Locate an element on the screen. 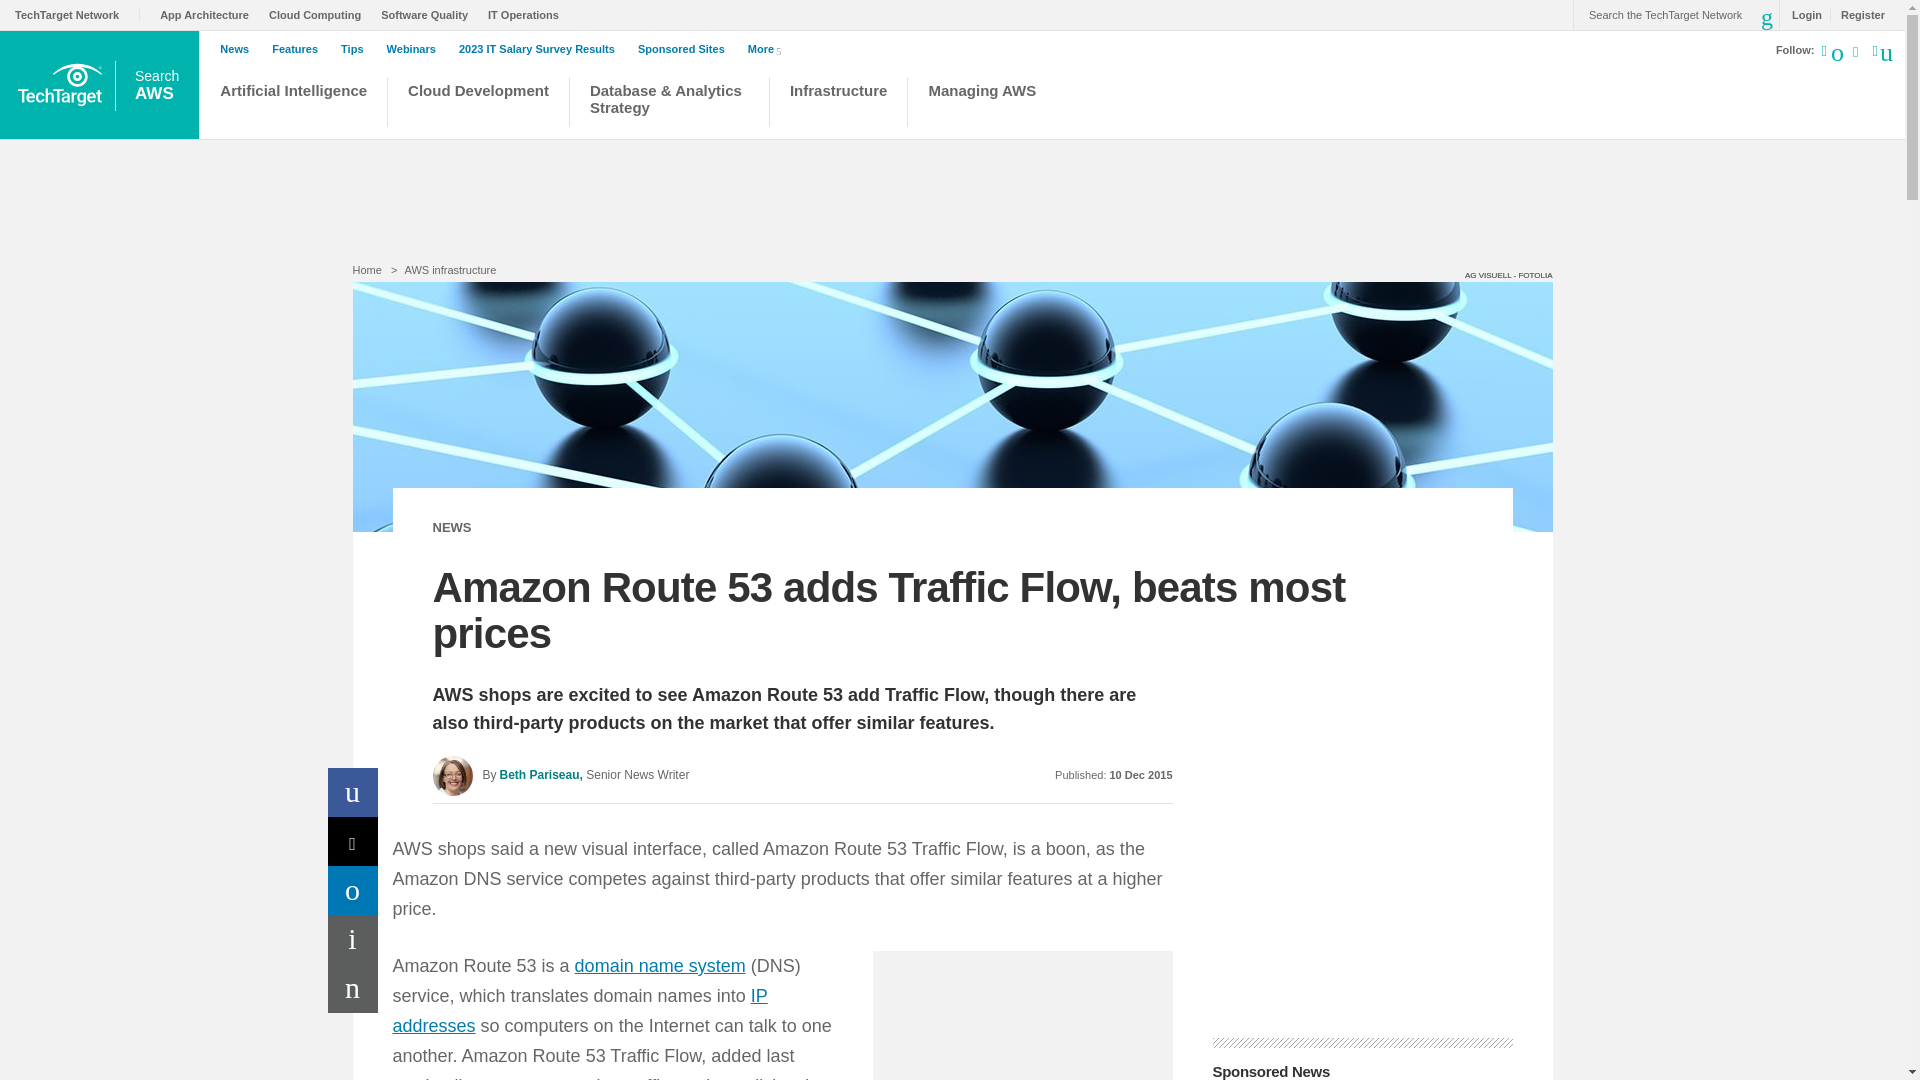 Image resolution: width=1920 pixels, height=1080 pixels. Print This Page is located at coordinates (353, 939).